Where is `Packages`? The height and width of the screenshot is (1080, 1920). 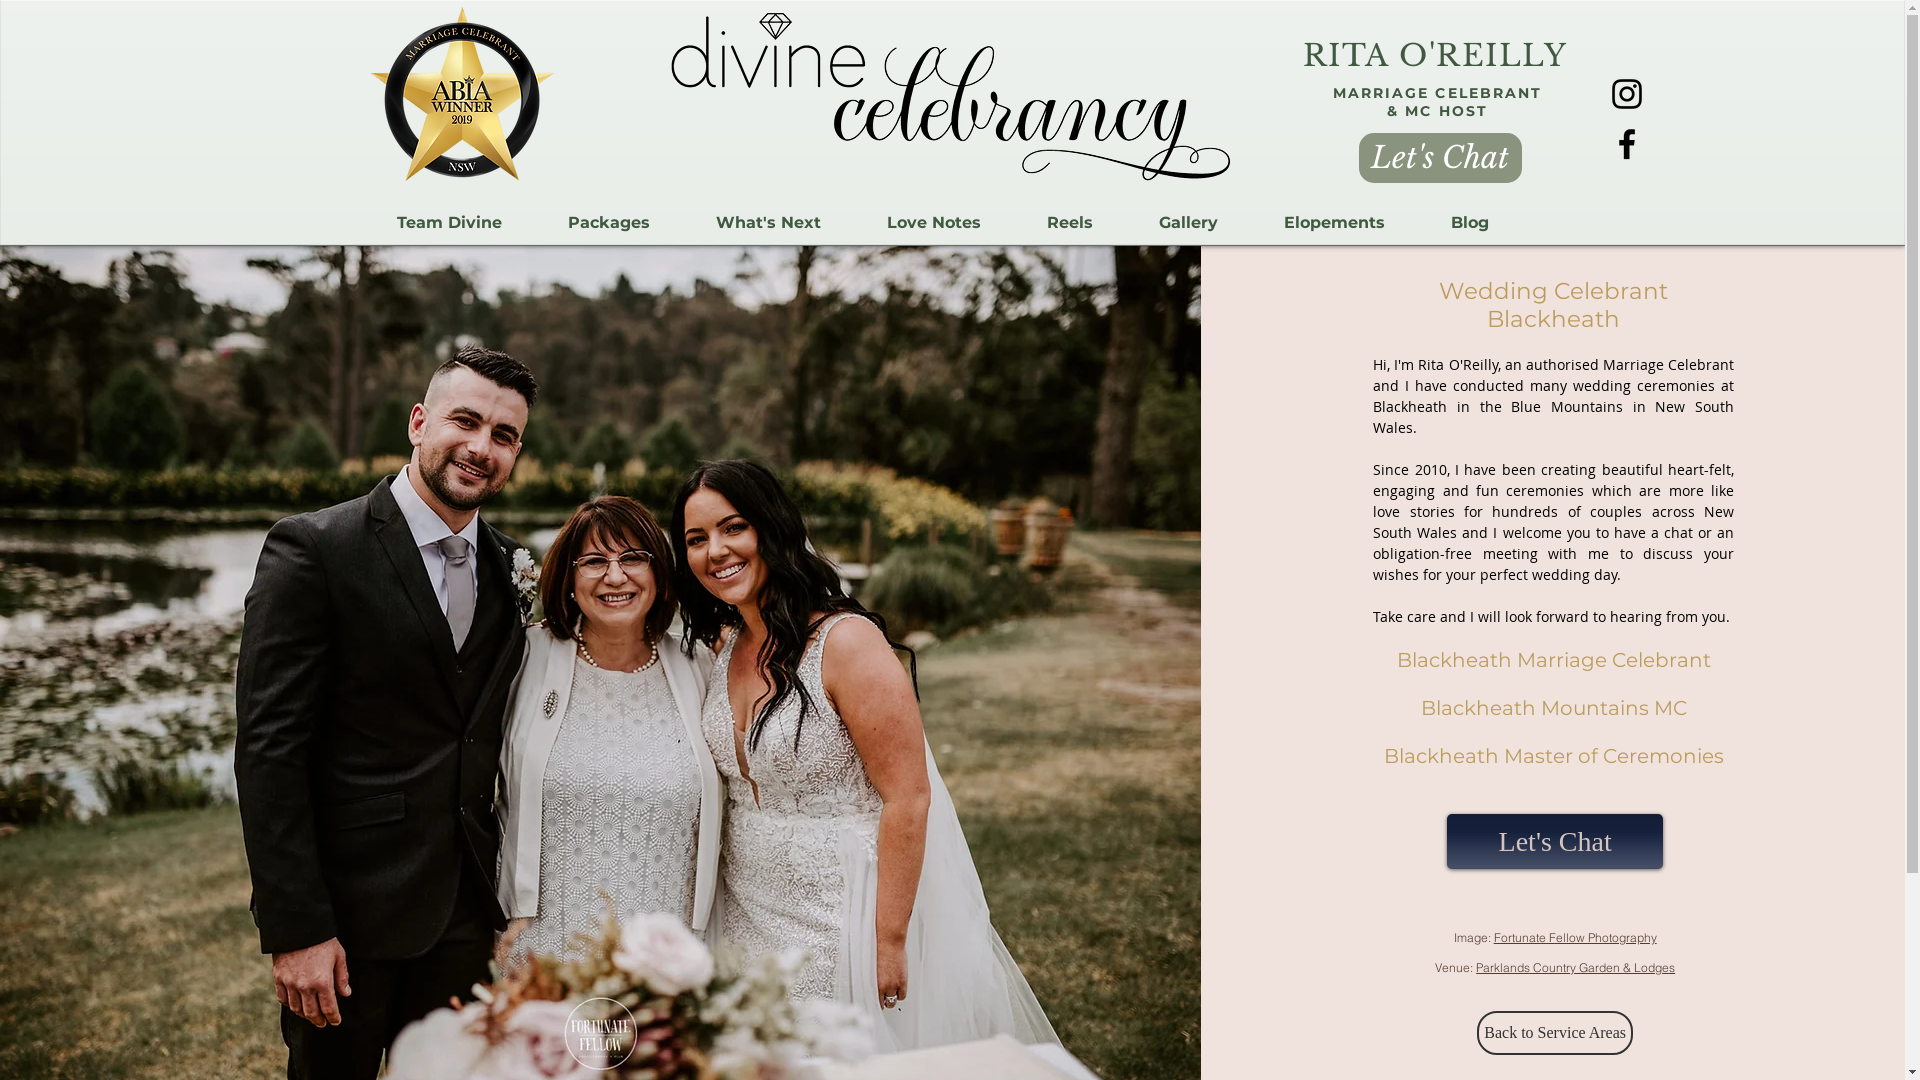 Packages is located at coordinates (608, 223).